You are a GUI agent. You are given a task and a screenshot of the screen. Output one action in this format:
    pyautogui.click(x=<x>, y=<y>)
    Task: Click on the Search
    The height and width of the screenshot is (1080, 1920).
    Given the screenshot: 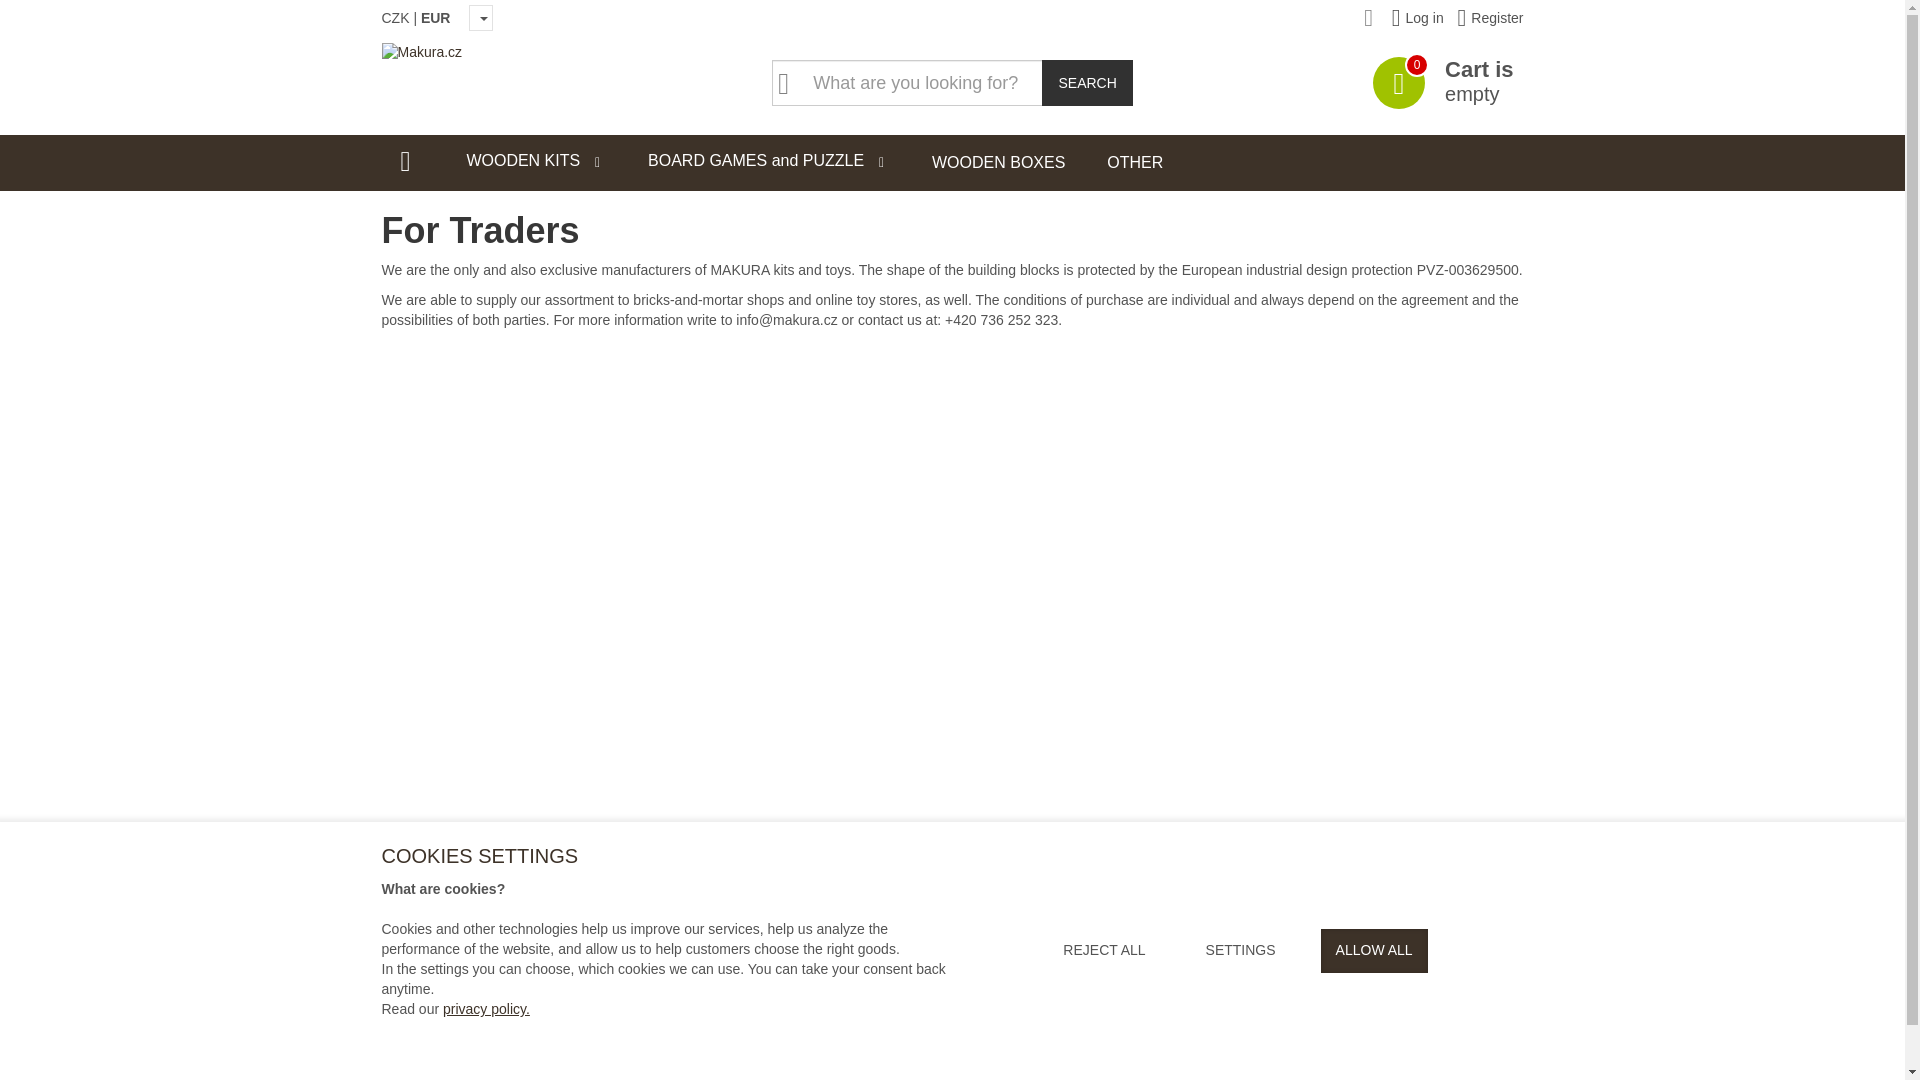 What is the action you would take?
    pyautogui.click(x=1087, y=82)
    